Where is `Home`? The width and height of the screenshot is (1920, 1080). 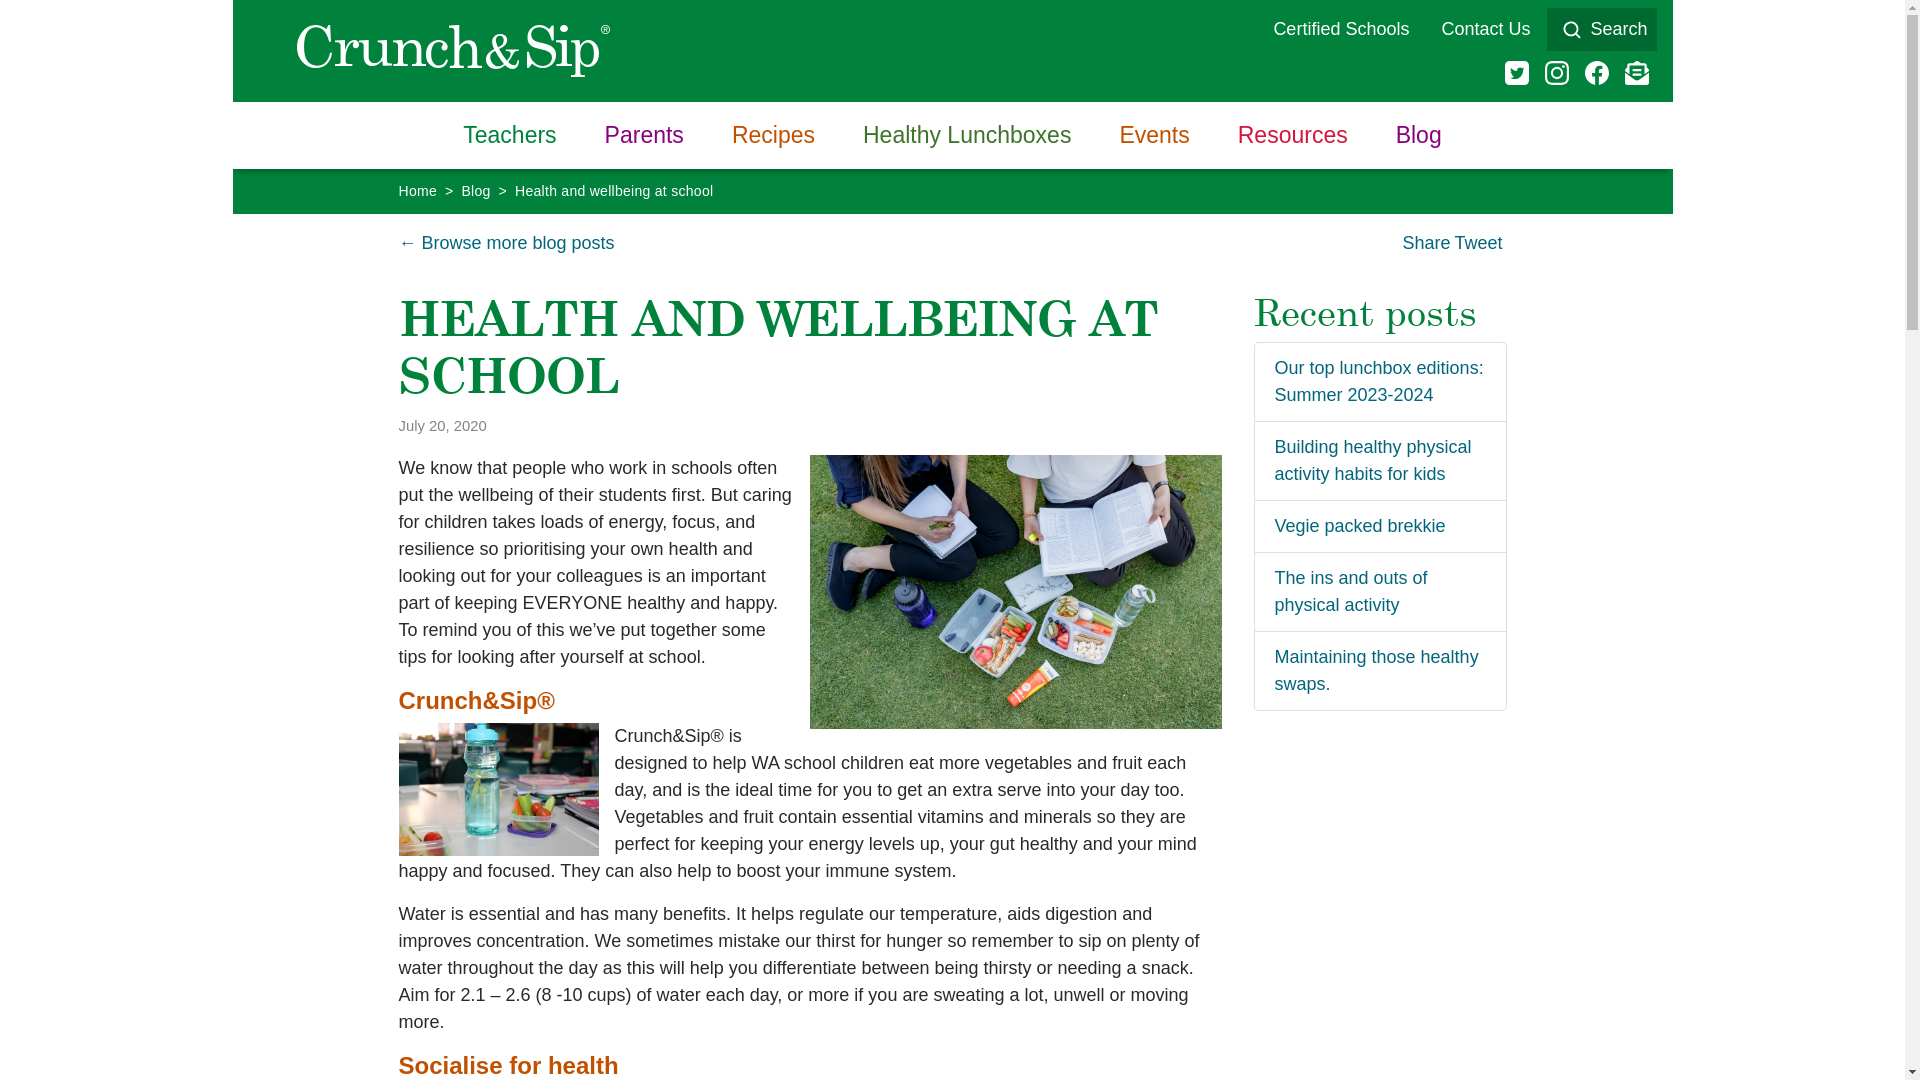 Home is located at coordinates (417, 190).